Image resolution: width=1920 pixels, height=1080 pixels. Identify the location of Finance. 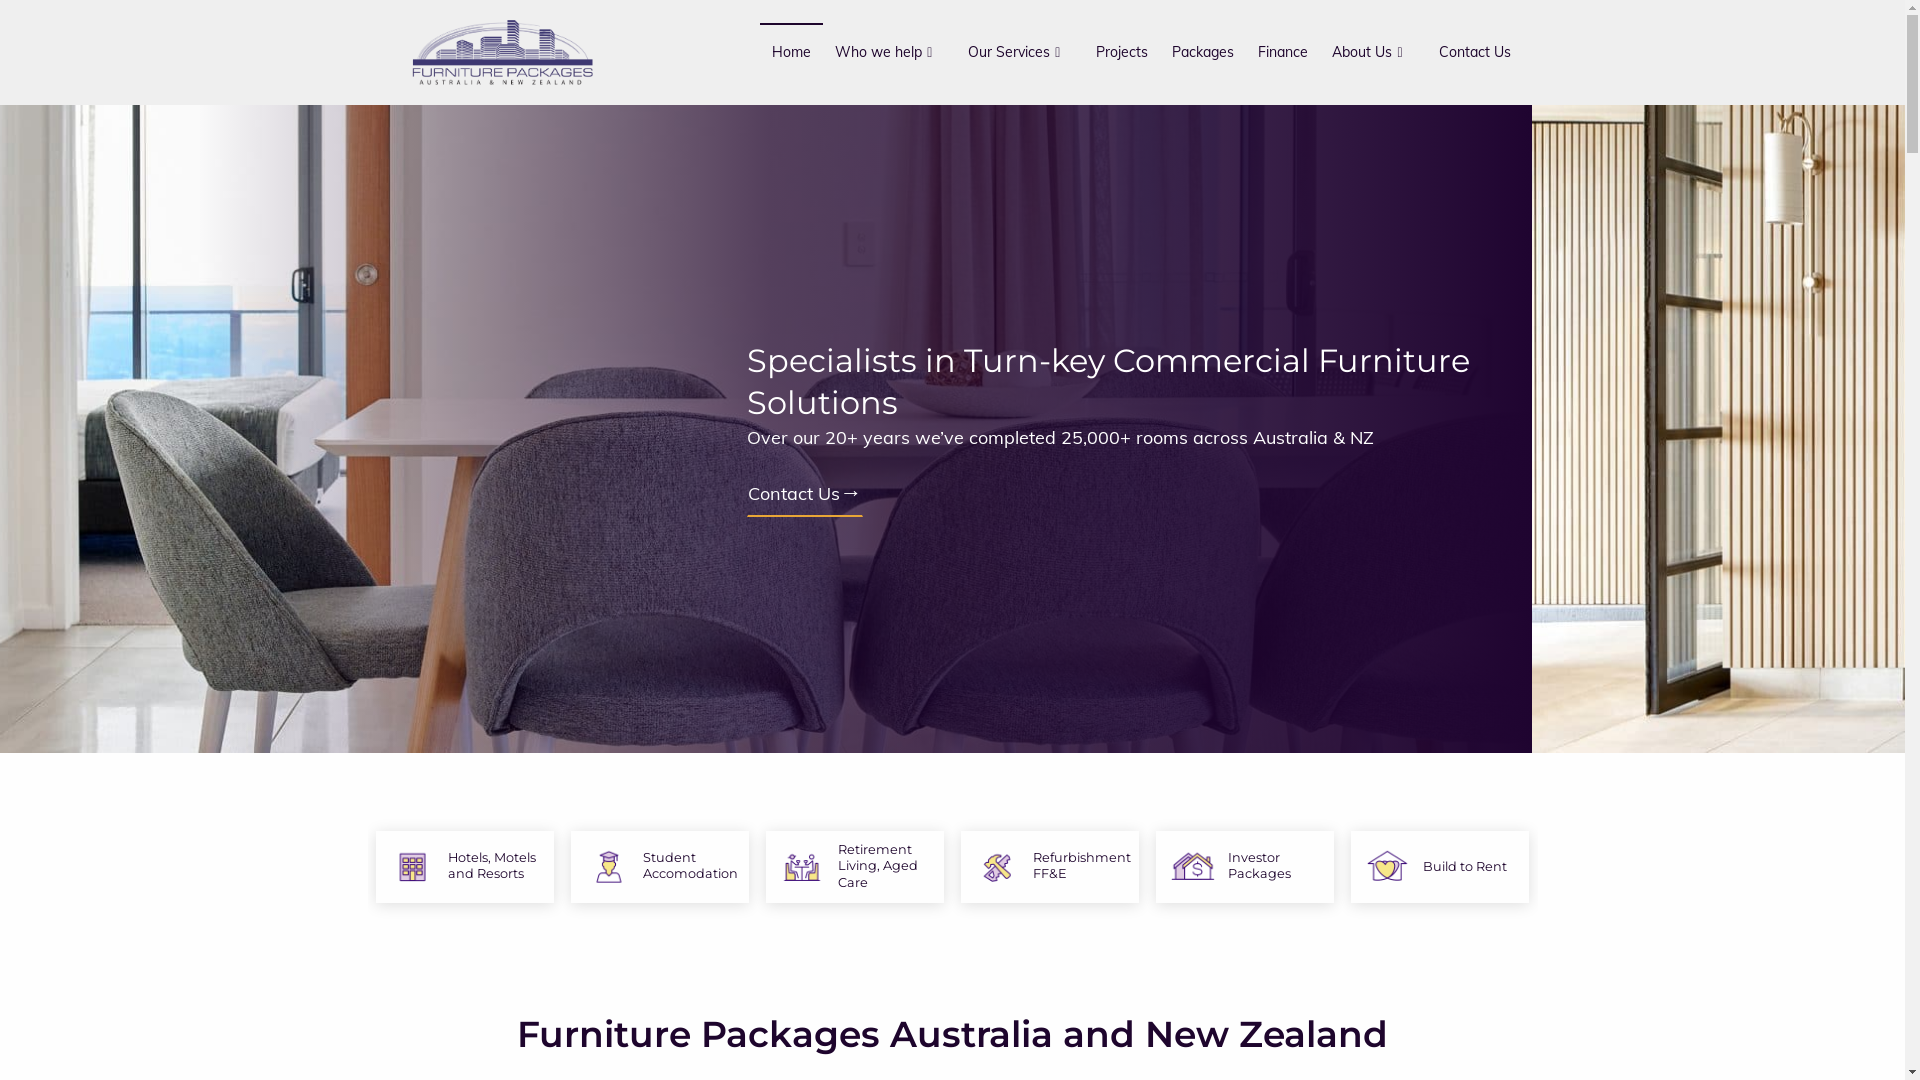
(1283, 52).